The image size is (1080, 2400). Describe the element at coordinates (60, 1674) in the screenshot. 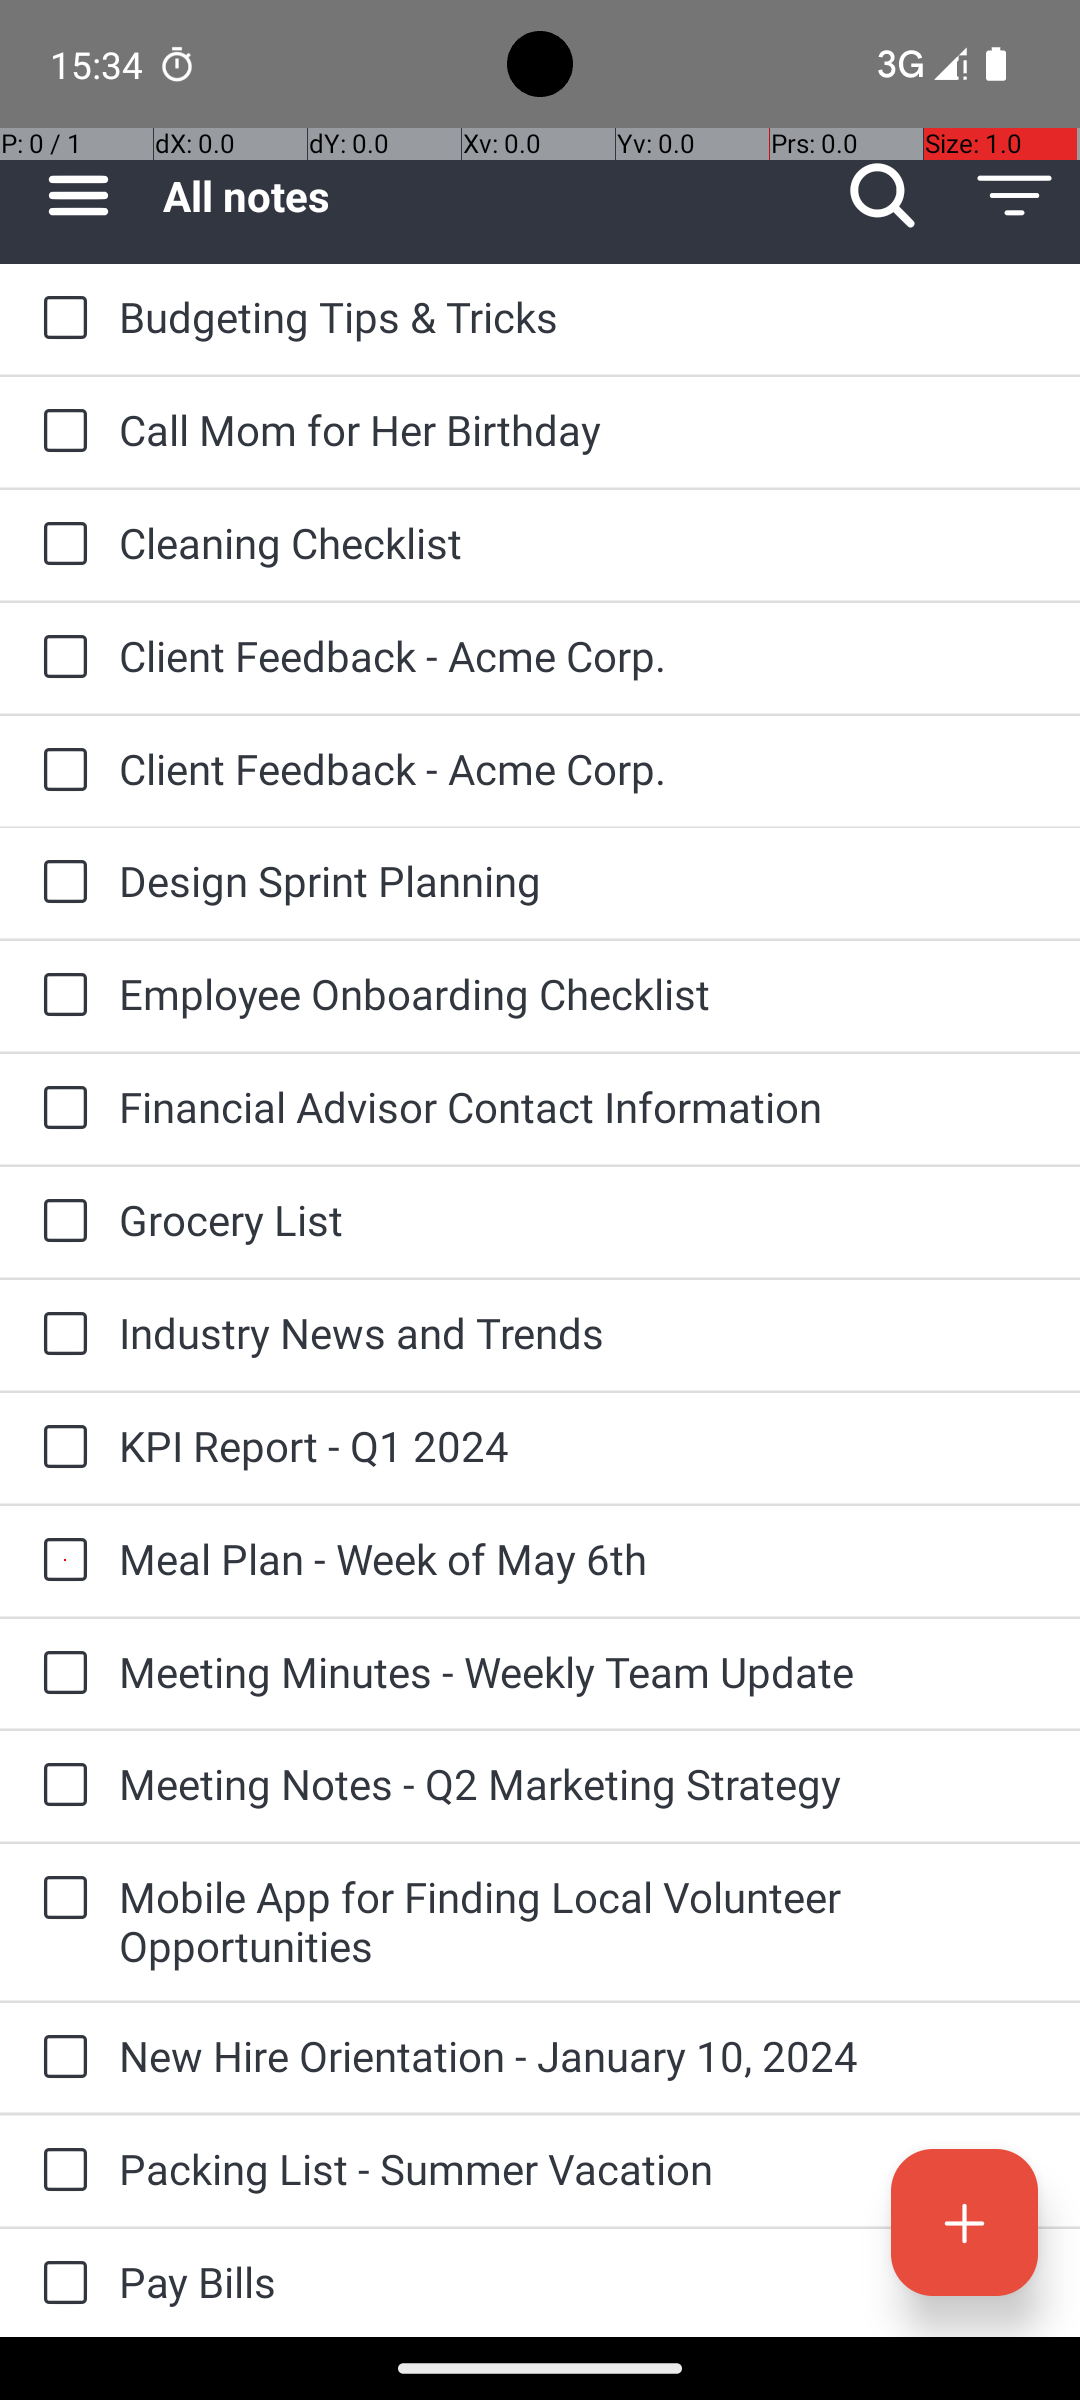

I see `to-do: Meeting Minutes - Weekly Team Update` at that location.